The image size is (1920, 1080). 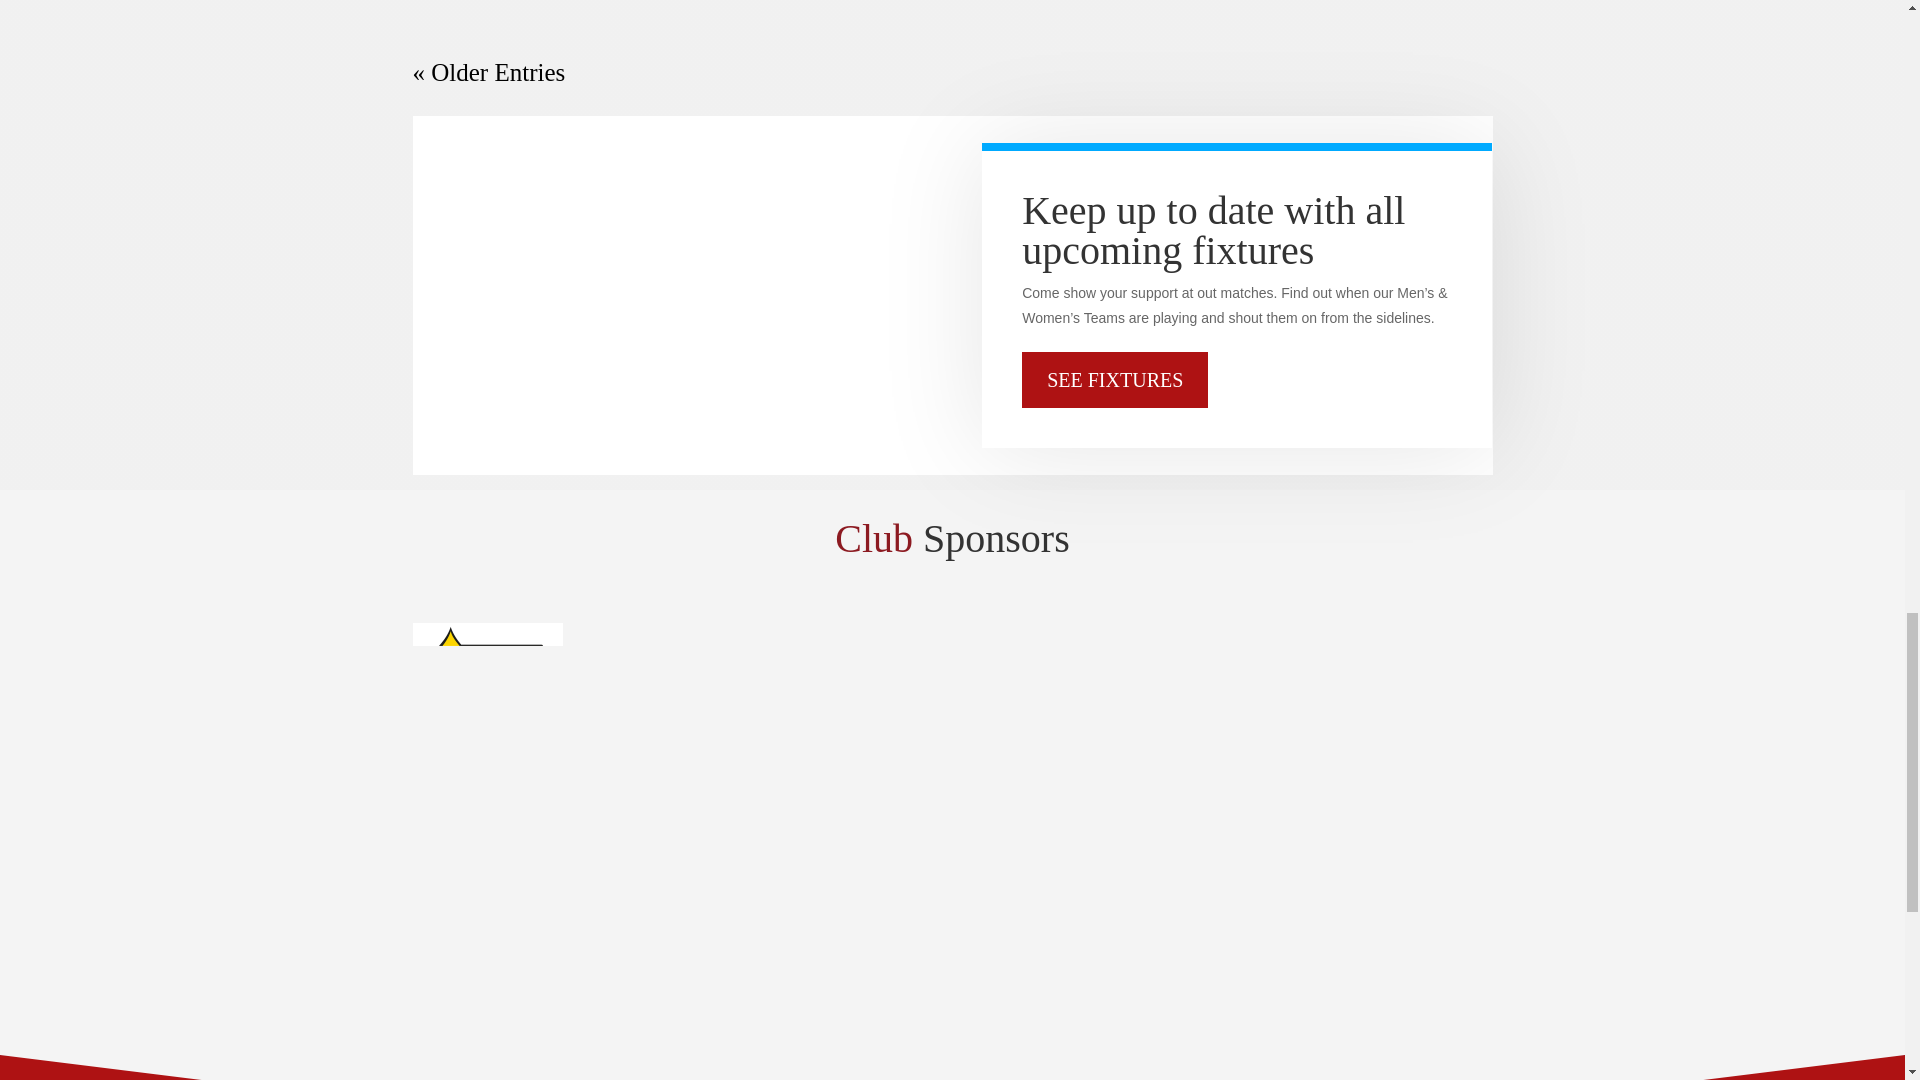 What do you see at coordinates (1114, 380) in the screenshot?
I see `SEE FIXTURES` at bounding box center [1114, 380].